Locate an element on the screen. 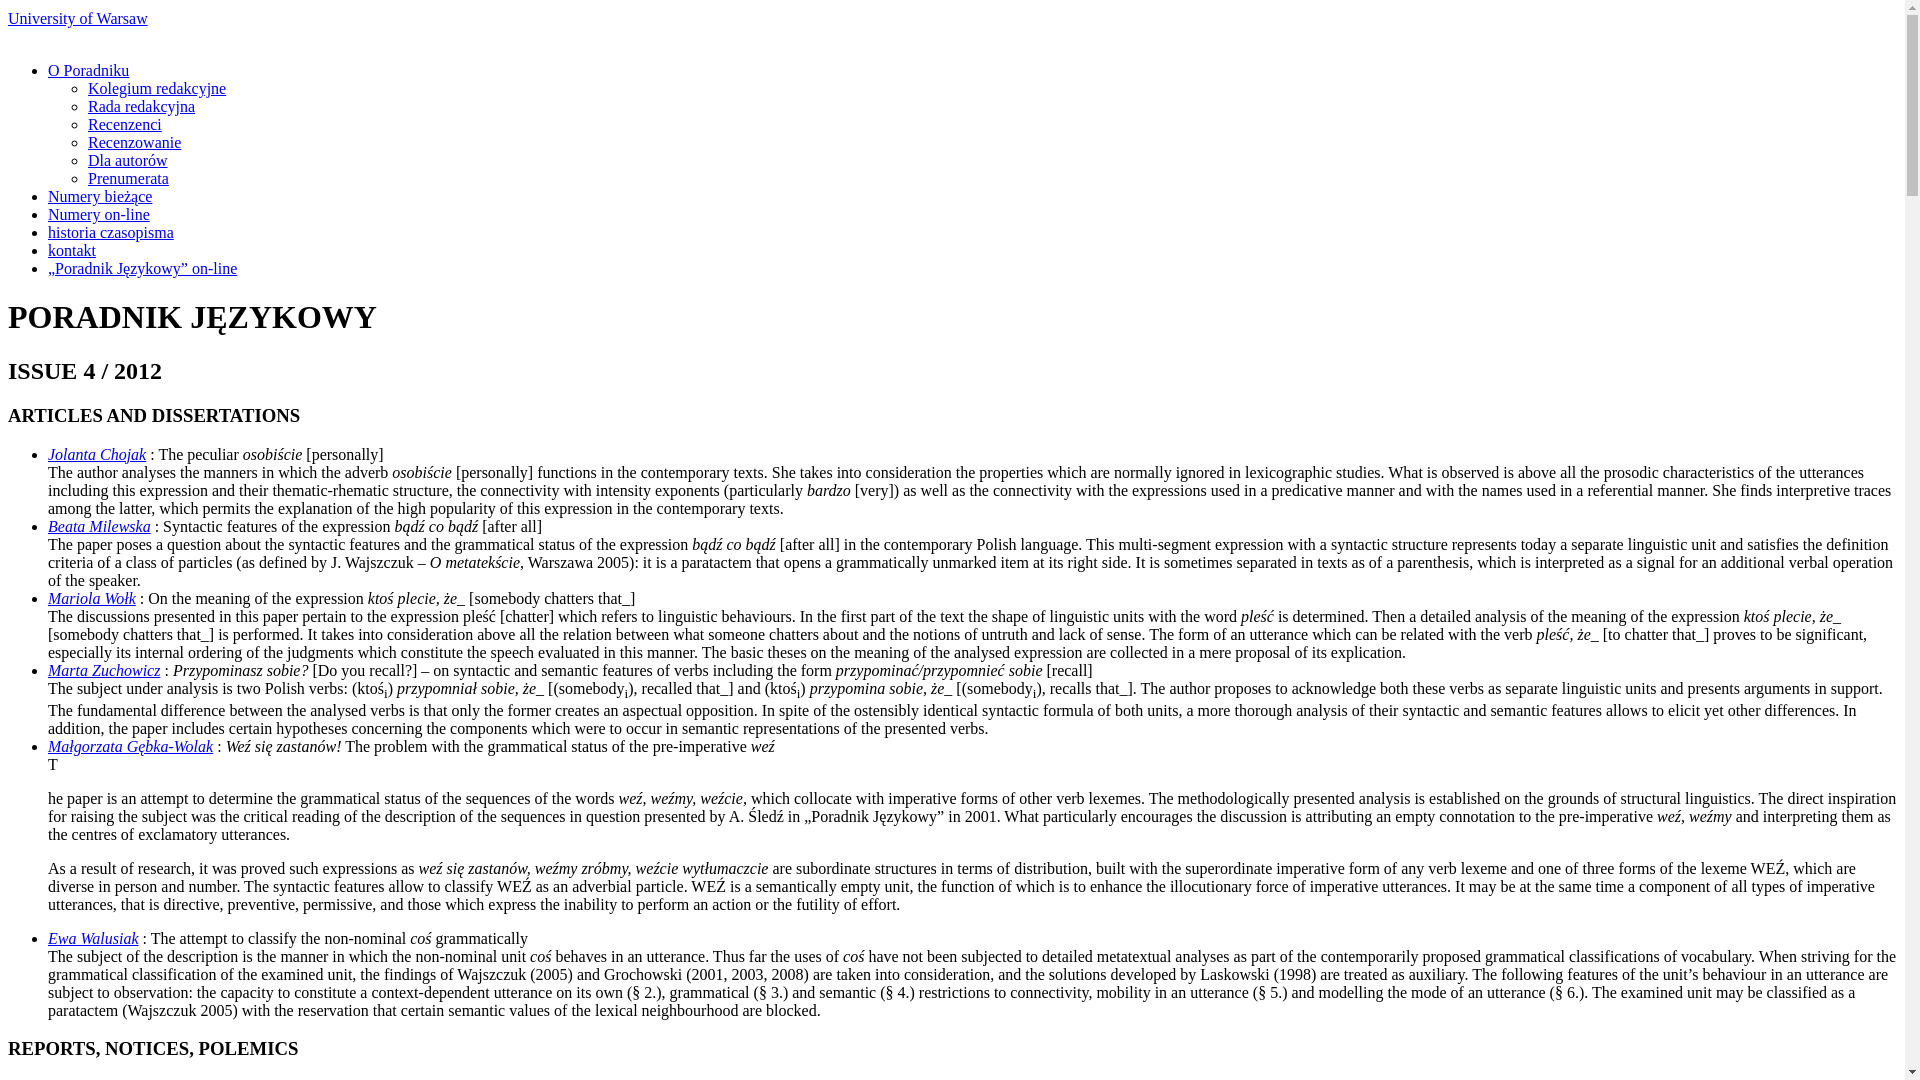 Image resolution: width=1920 pixels, height=1080 pixels. University of Warsaw is located at coordinates (77, 18).